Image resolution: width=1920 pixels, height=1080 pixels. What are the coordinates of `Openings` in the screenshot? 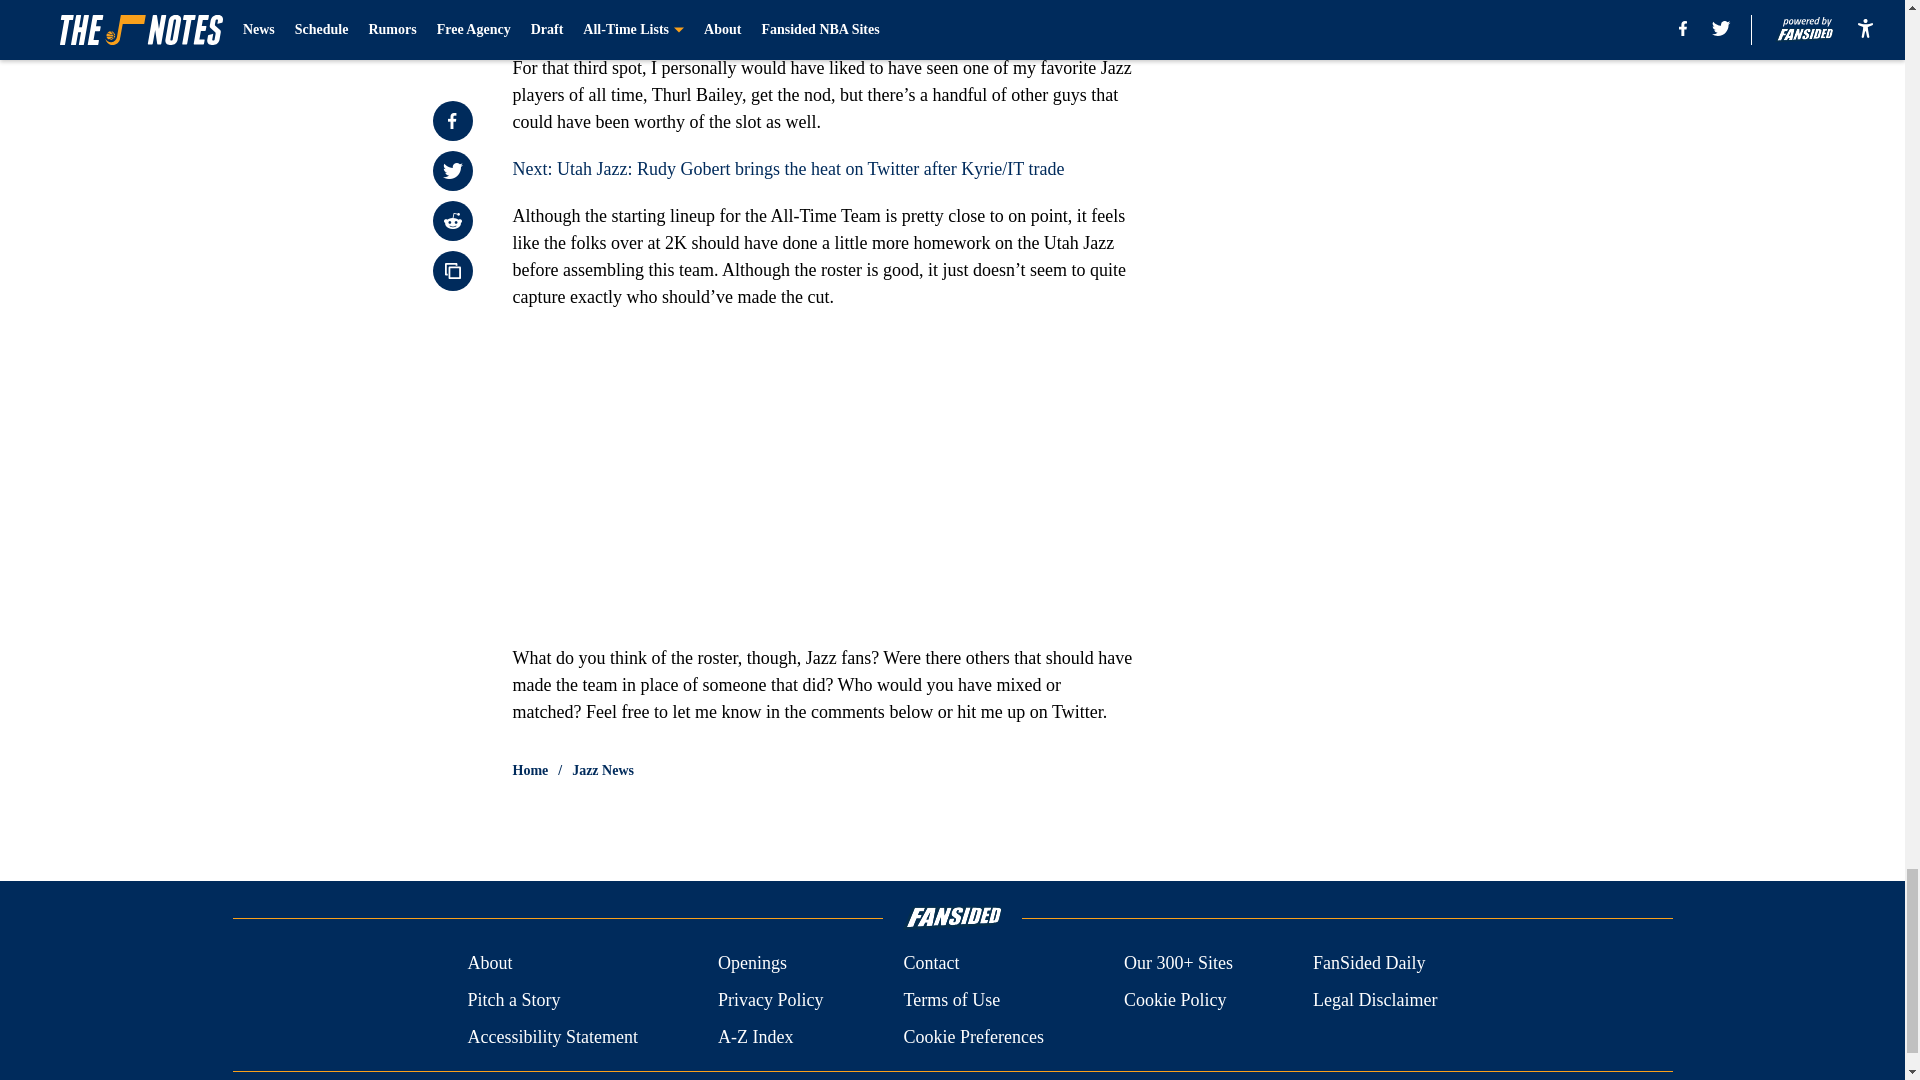 It's located at (752, 964).